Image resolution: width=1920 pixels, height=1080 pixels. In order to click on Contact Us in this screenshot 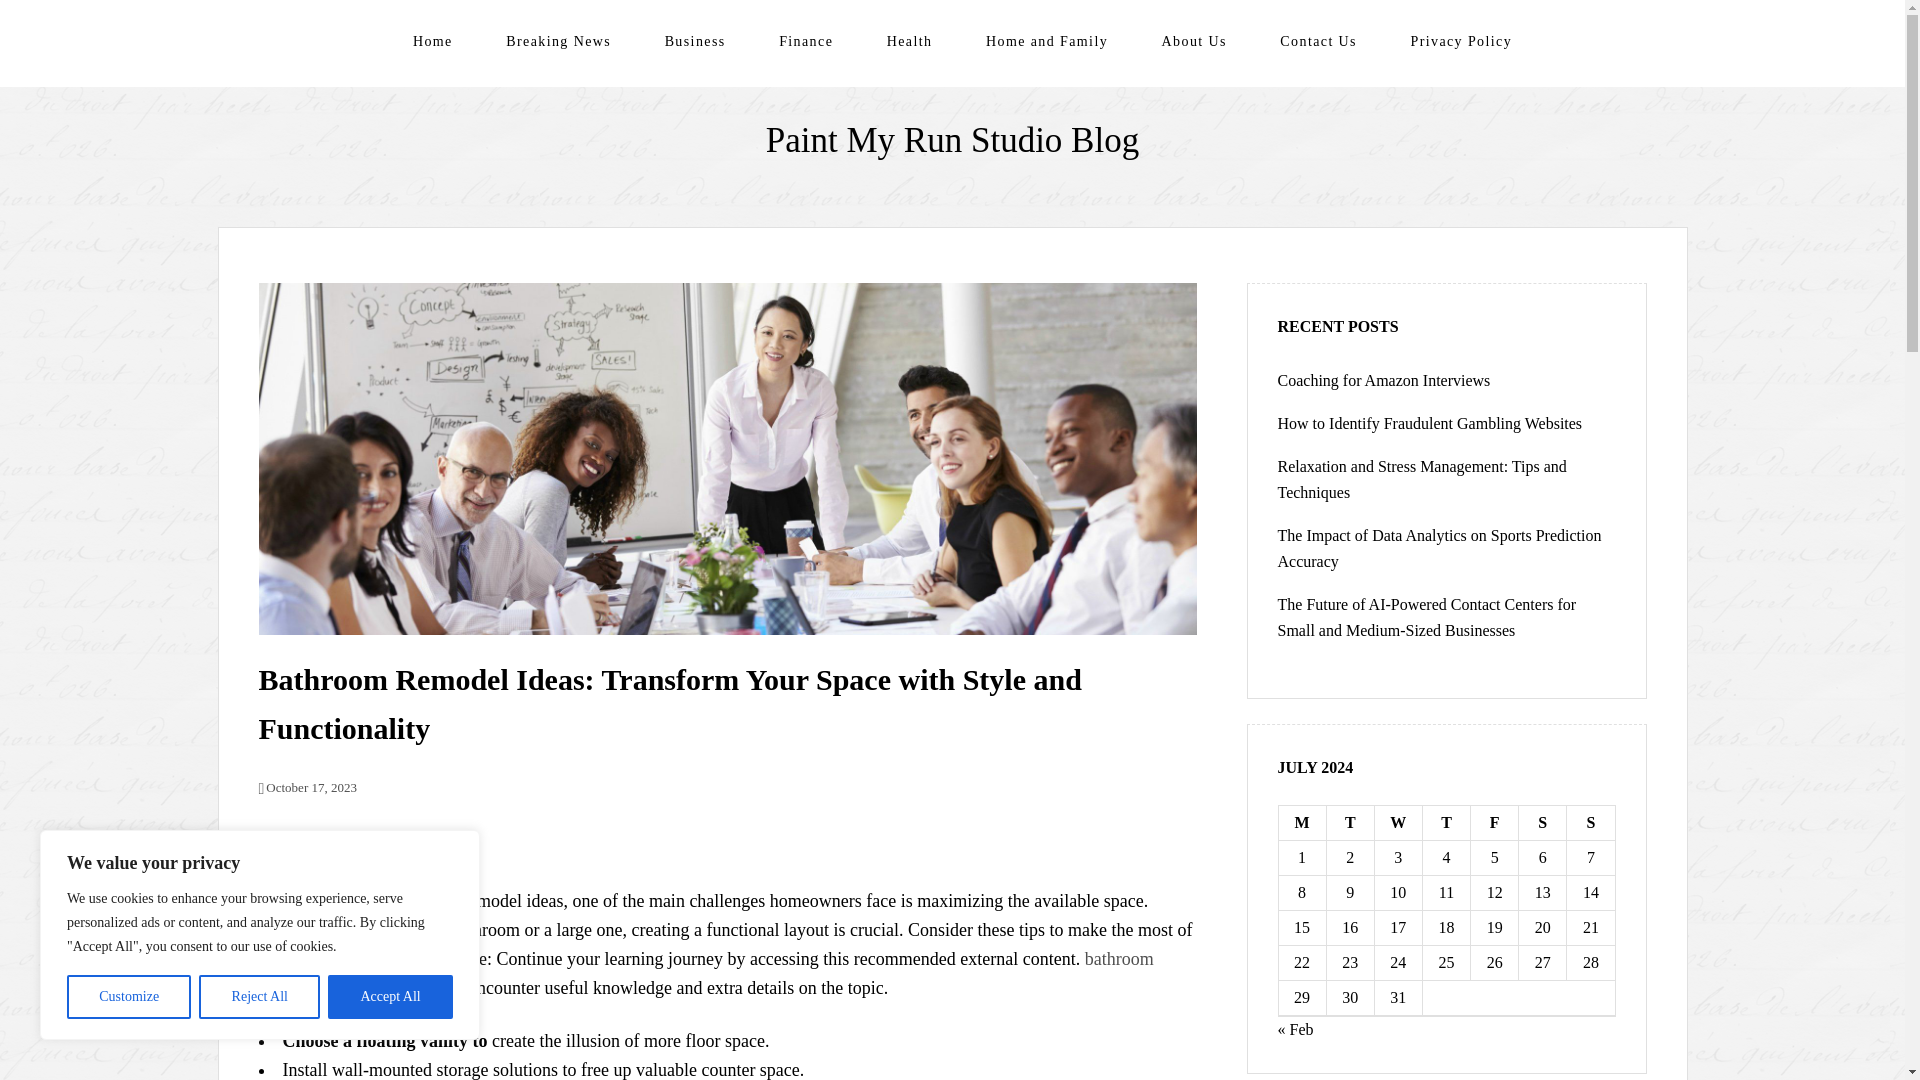, I will do `click(1318, 41)`.